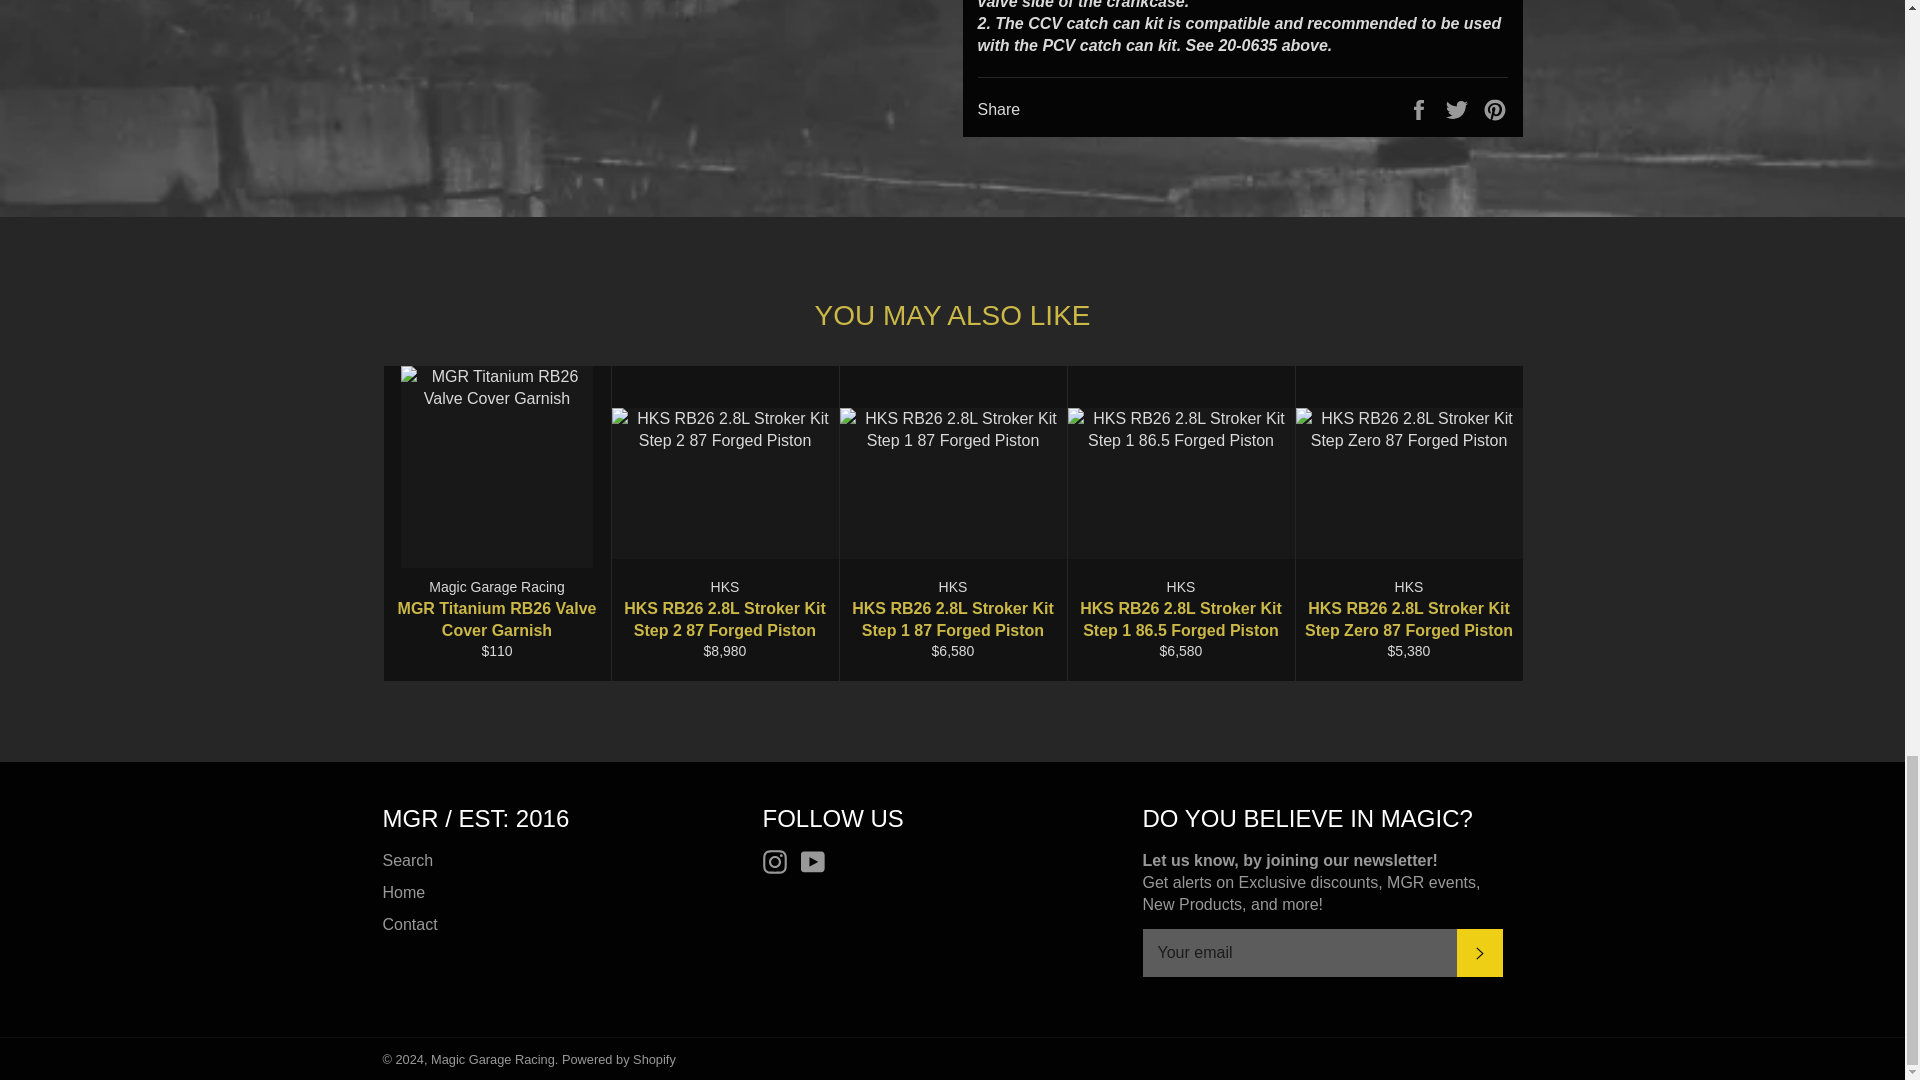  Describe the element at coordinates (1420, 109) in the screenshot. I see `Share on Facebook` at that location.